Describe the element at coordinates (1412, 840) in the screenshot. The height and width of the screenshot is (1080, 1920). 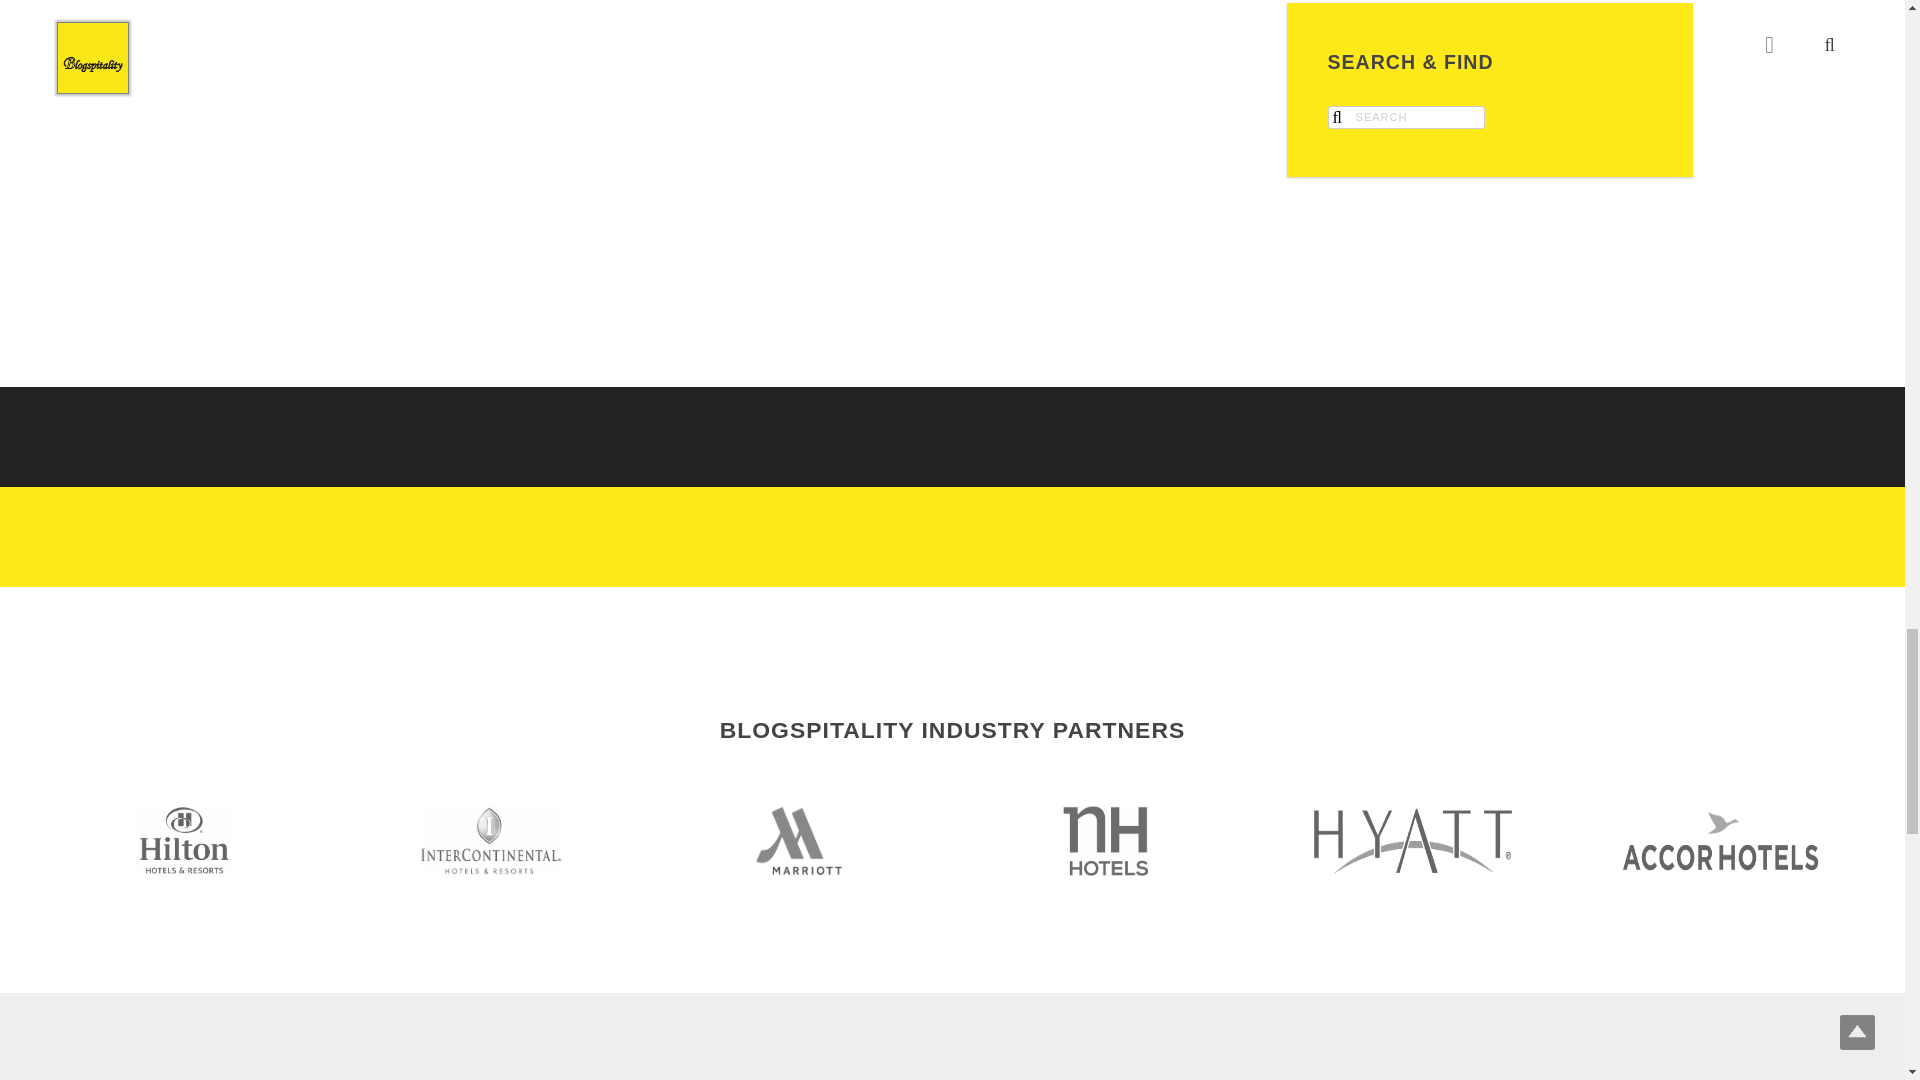
I see `Hyatt Hotels` at that location.